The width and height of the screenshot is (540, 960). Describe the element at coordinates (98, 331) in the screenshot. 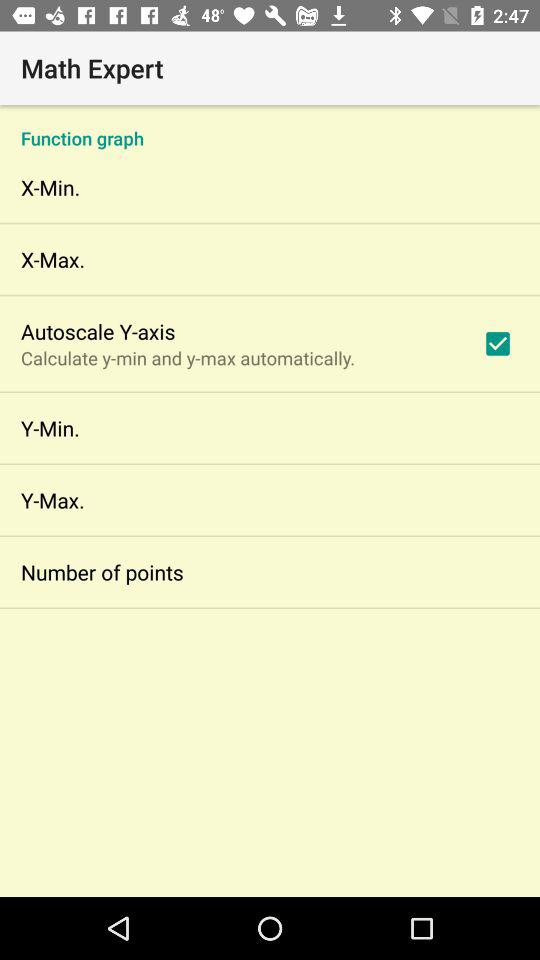

I see `press the item above the calculate y min icon` at that location.